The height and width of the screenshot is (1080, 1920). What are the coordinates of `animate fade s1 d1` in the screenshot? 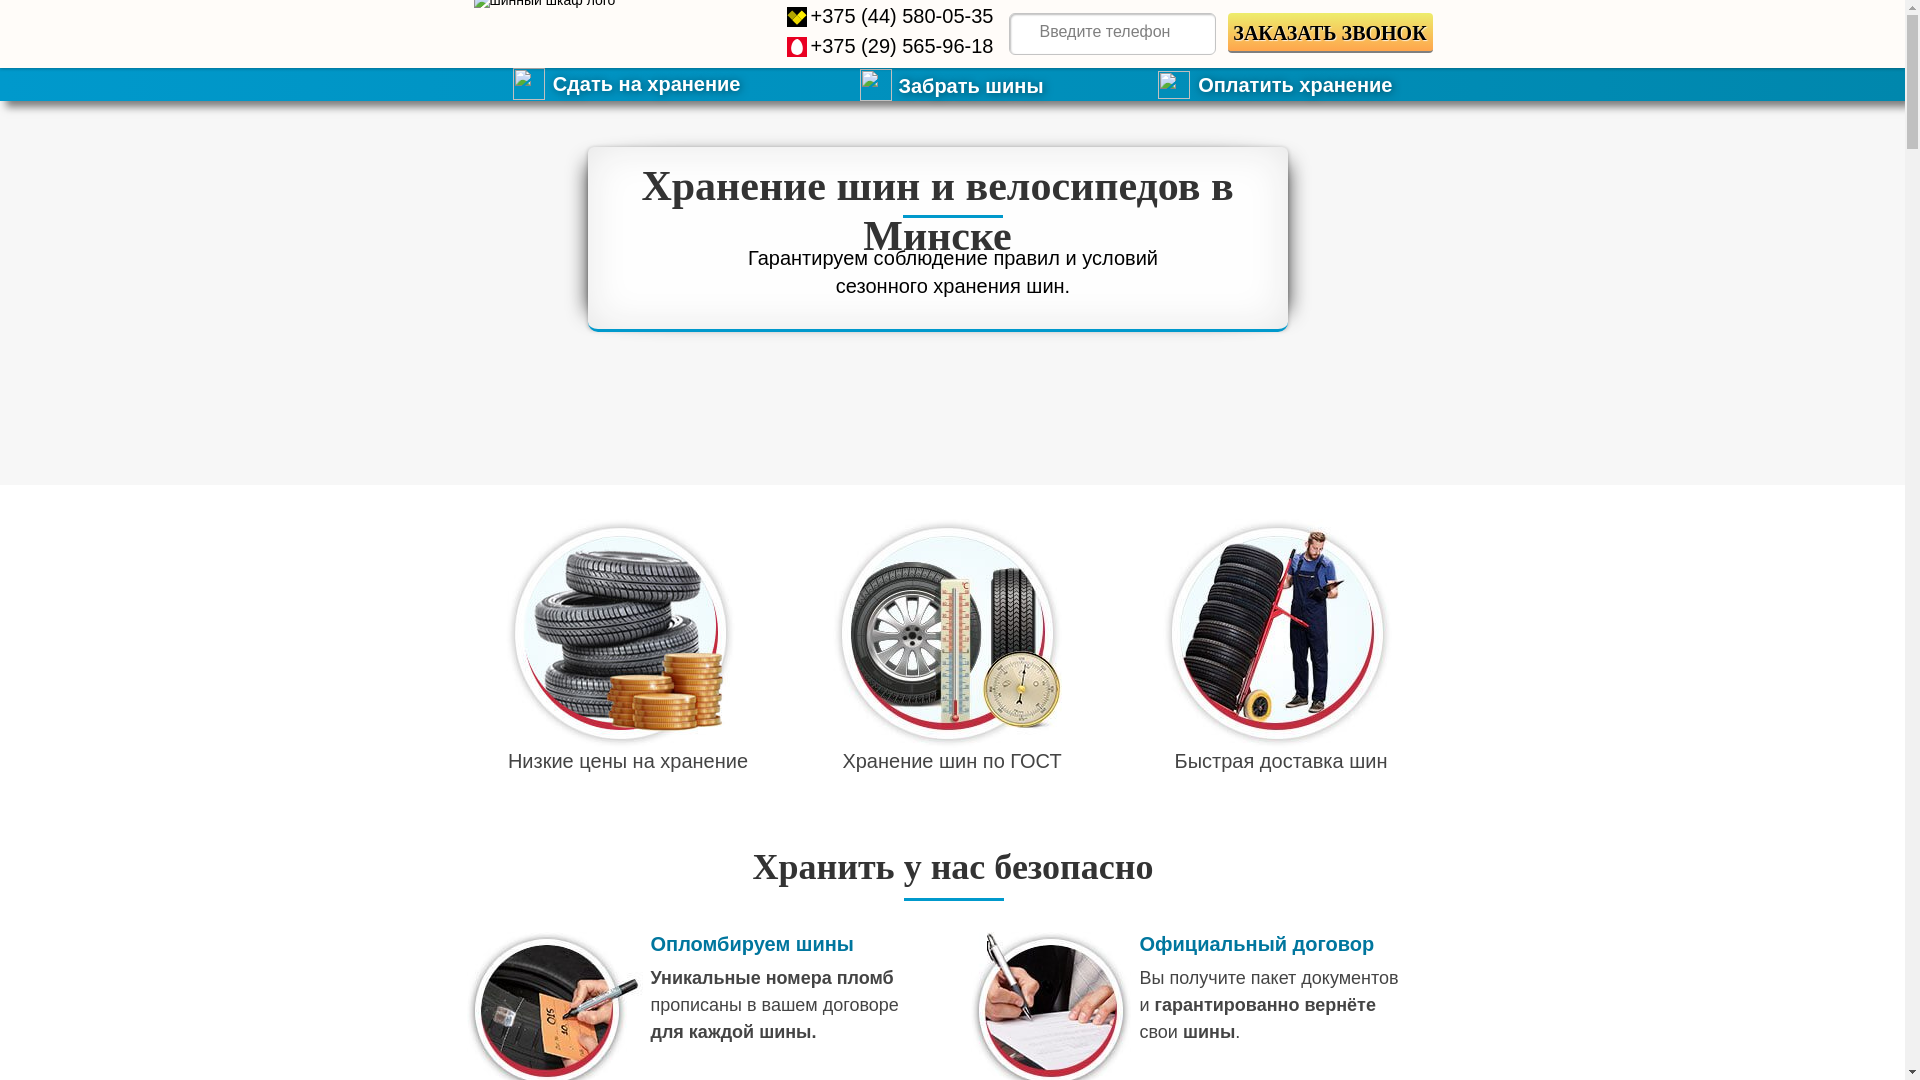 It's located at (620, 633).